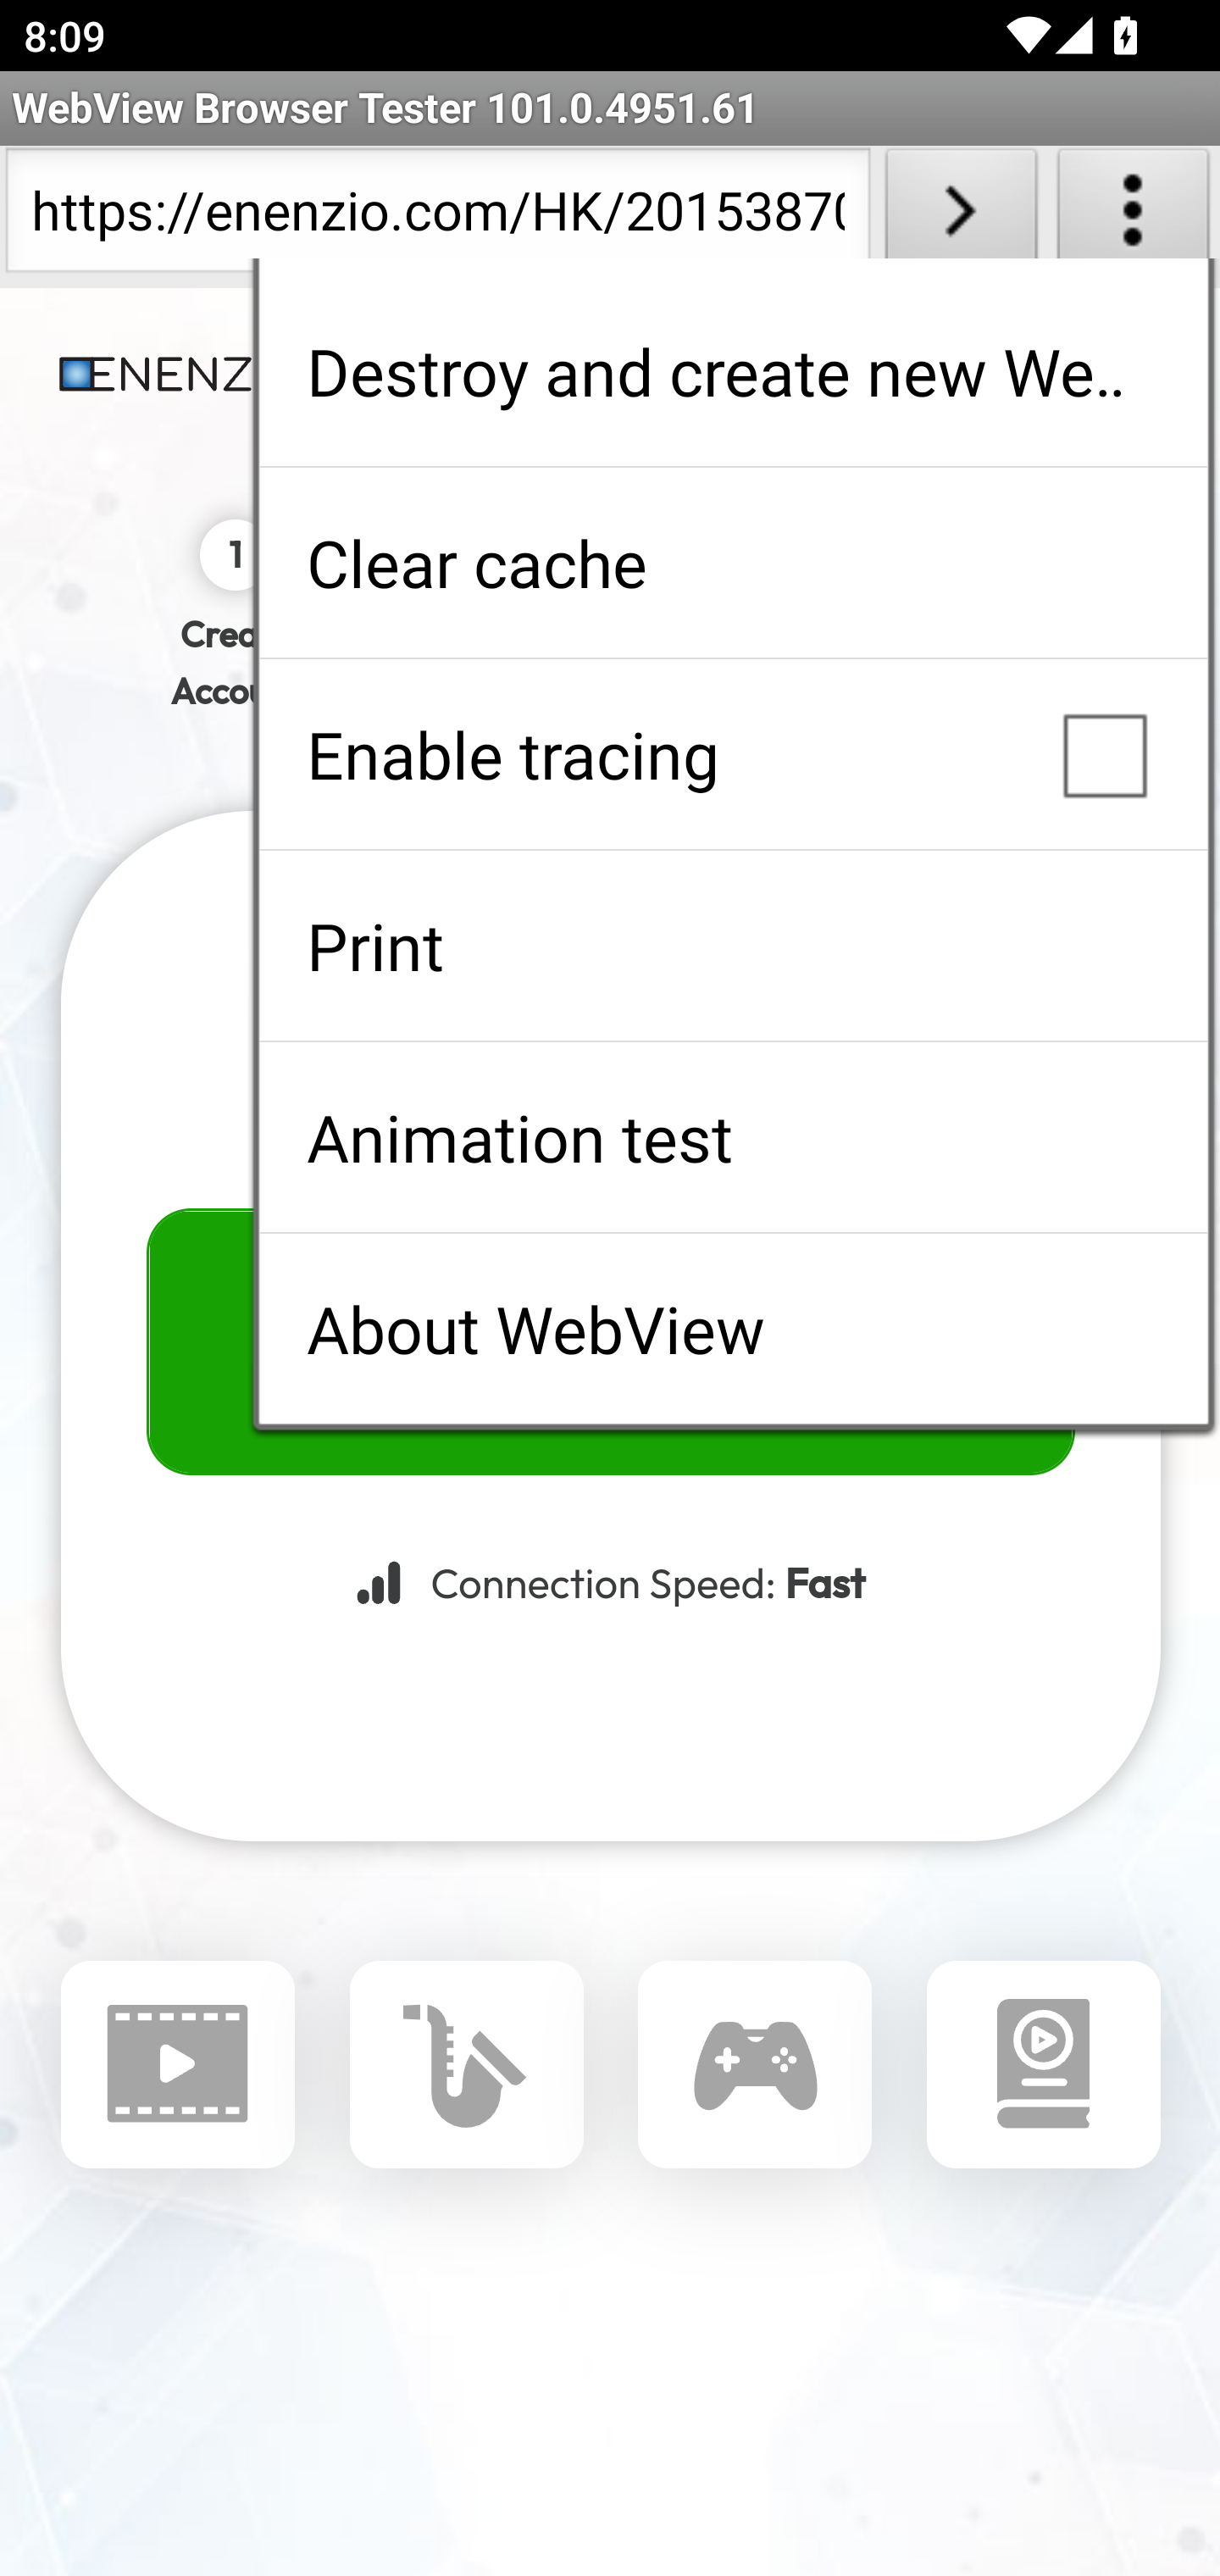  I want to click on Destroy and create new WebView, so click(733, 371).